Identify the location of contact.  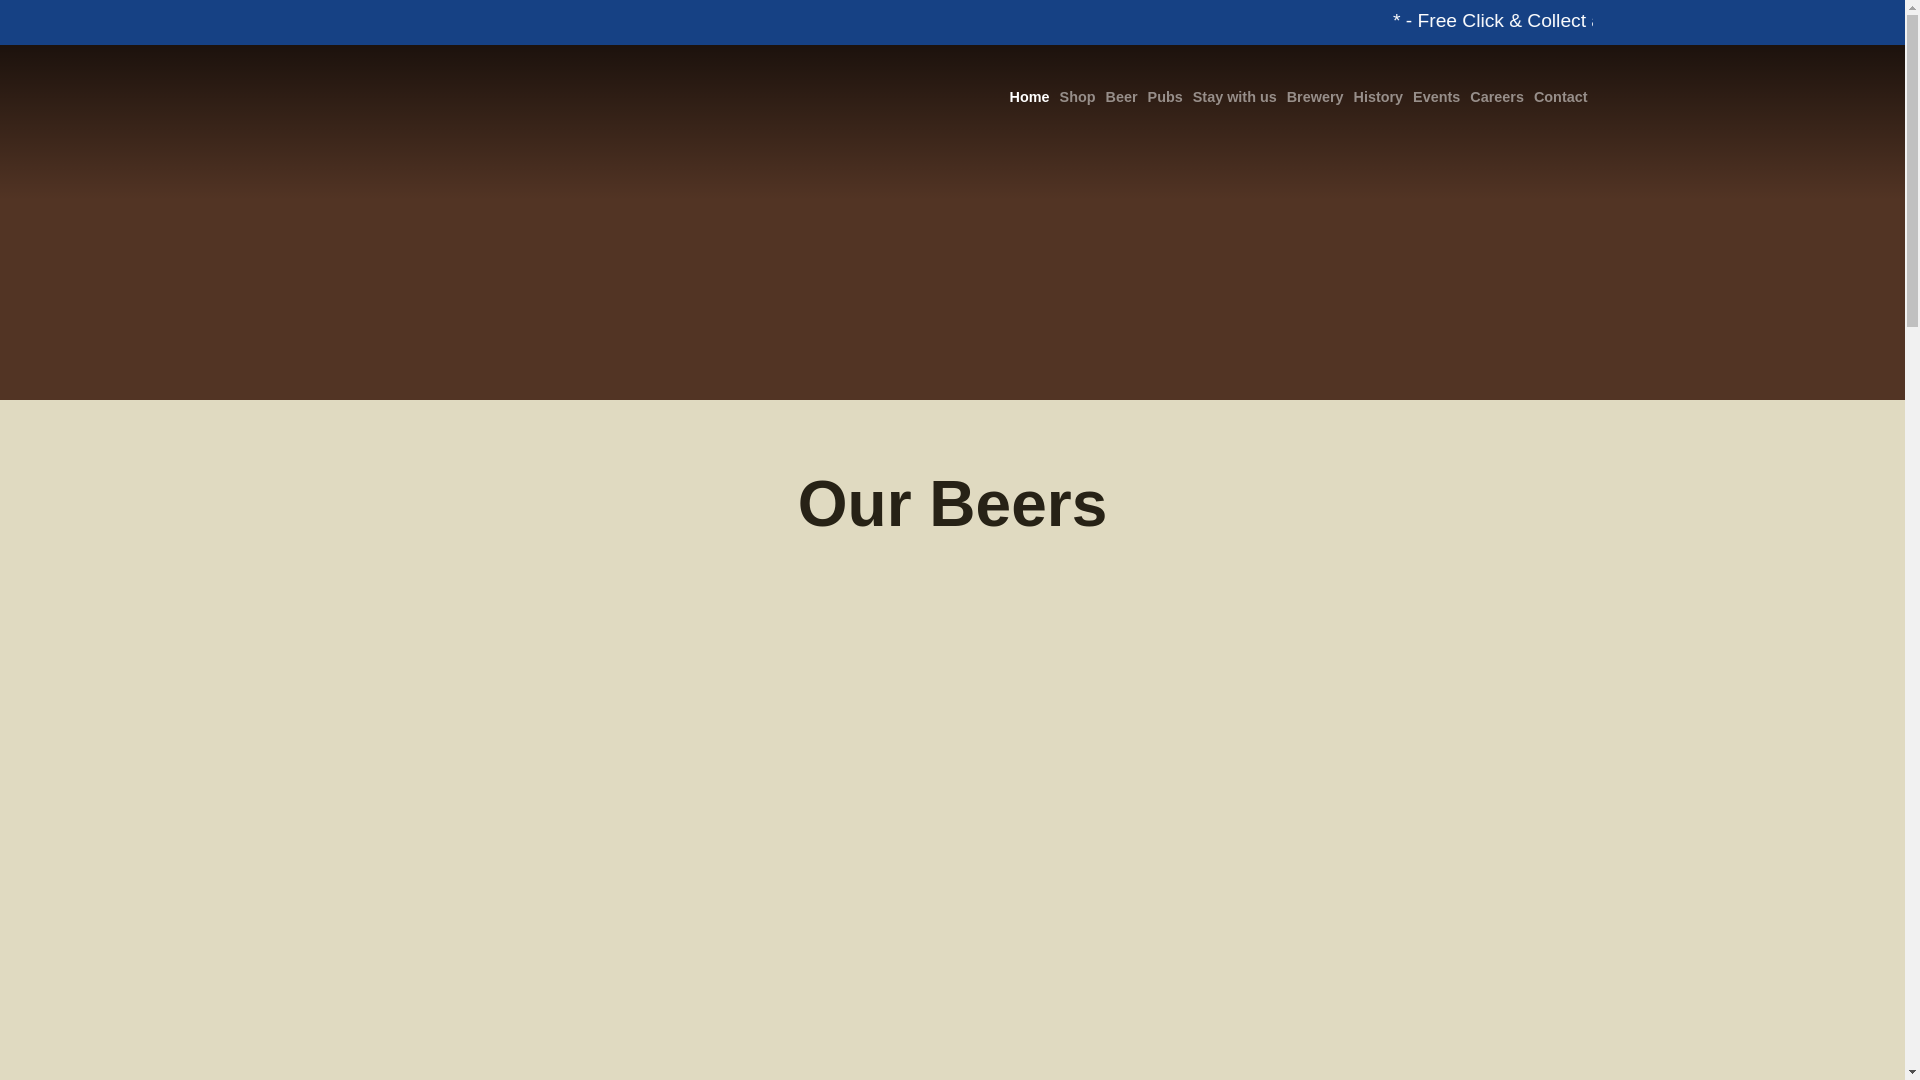
(1560, 96).